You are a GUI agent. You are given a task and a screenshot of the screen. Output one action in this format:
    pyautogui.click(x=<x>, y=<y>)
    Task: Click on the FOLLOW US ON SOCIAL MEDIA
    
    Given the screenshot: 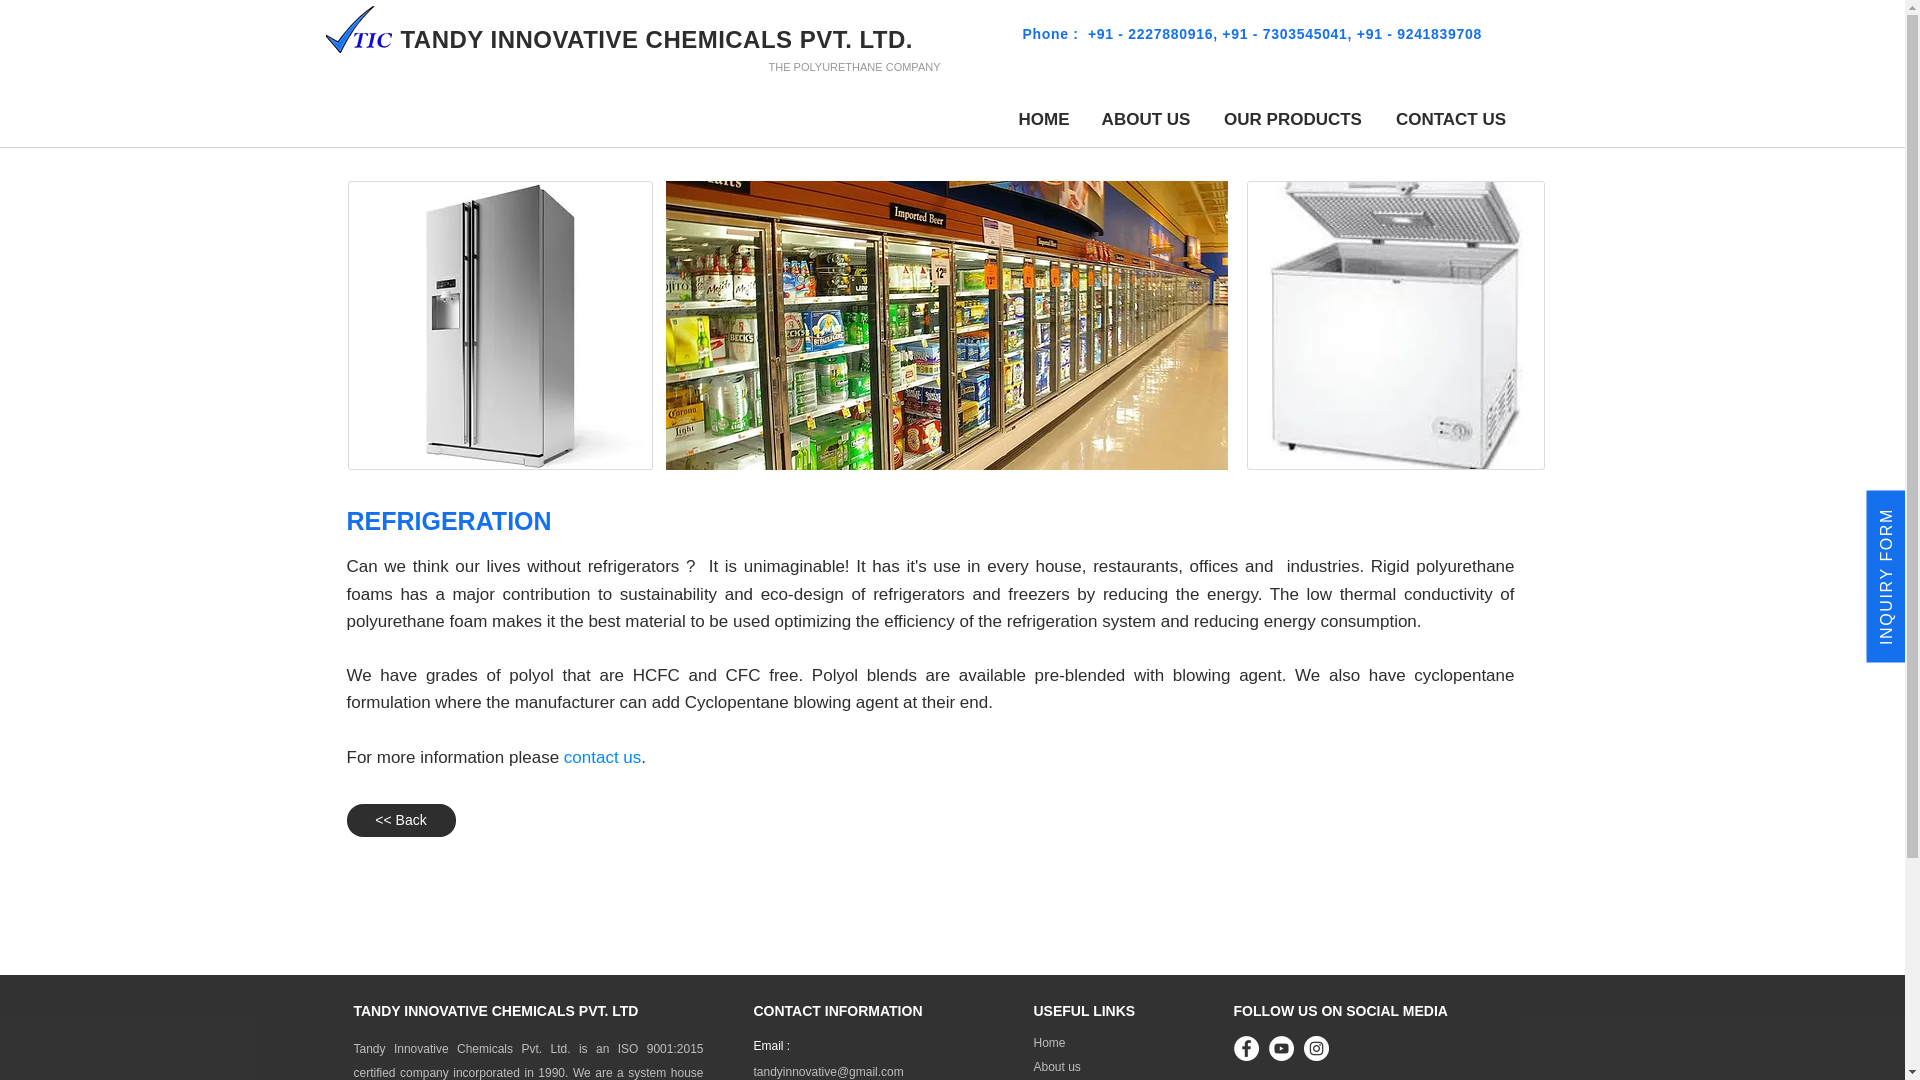 What is the action you would take?
    pyautogui.click(x=1340, y=1011)
    